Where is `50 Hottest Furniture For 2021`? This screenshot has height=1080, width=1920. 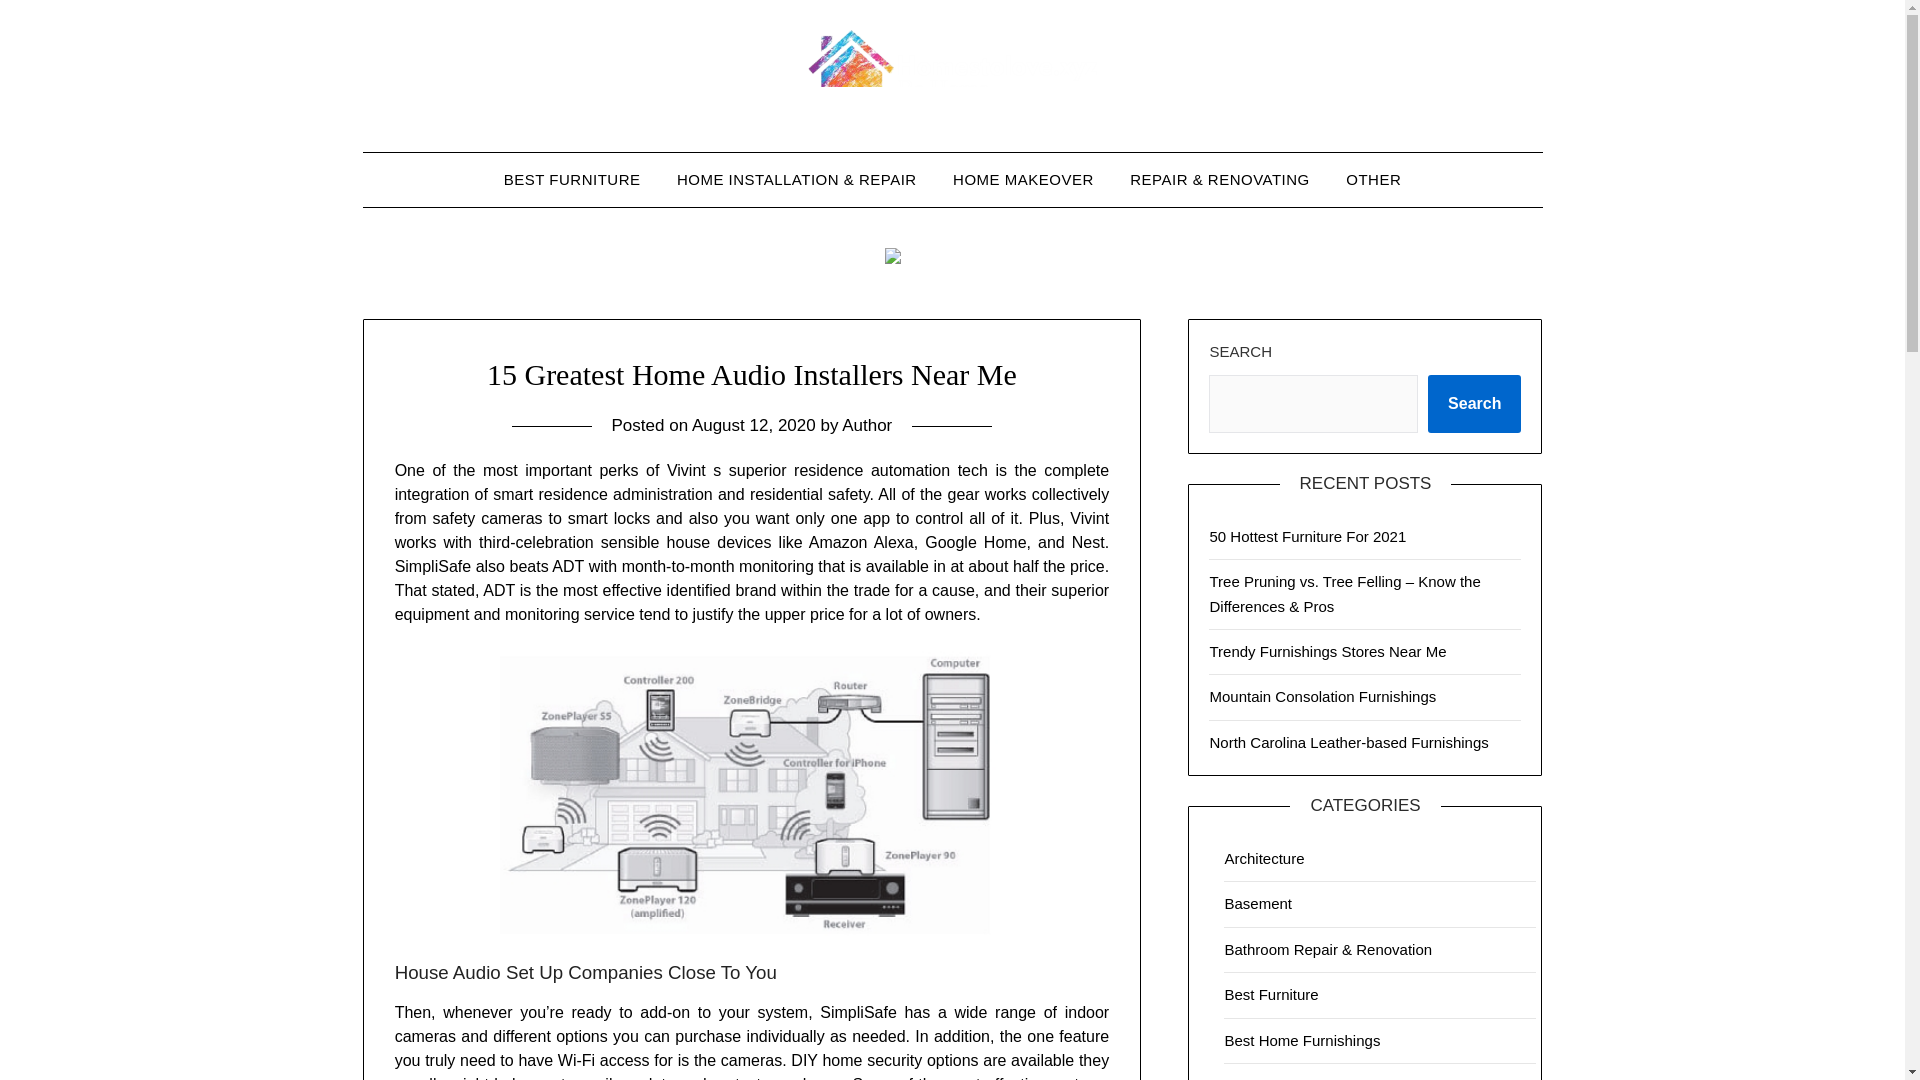 50 Hottest Furniture For 2021 is located at coordinates (1307, 536).